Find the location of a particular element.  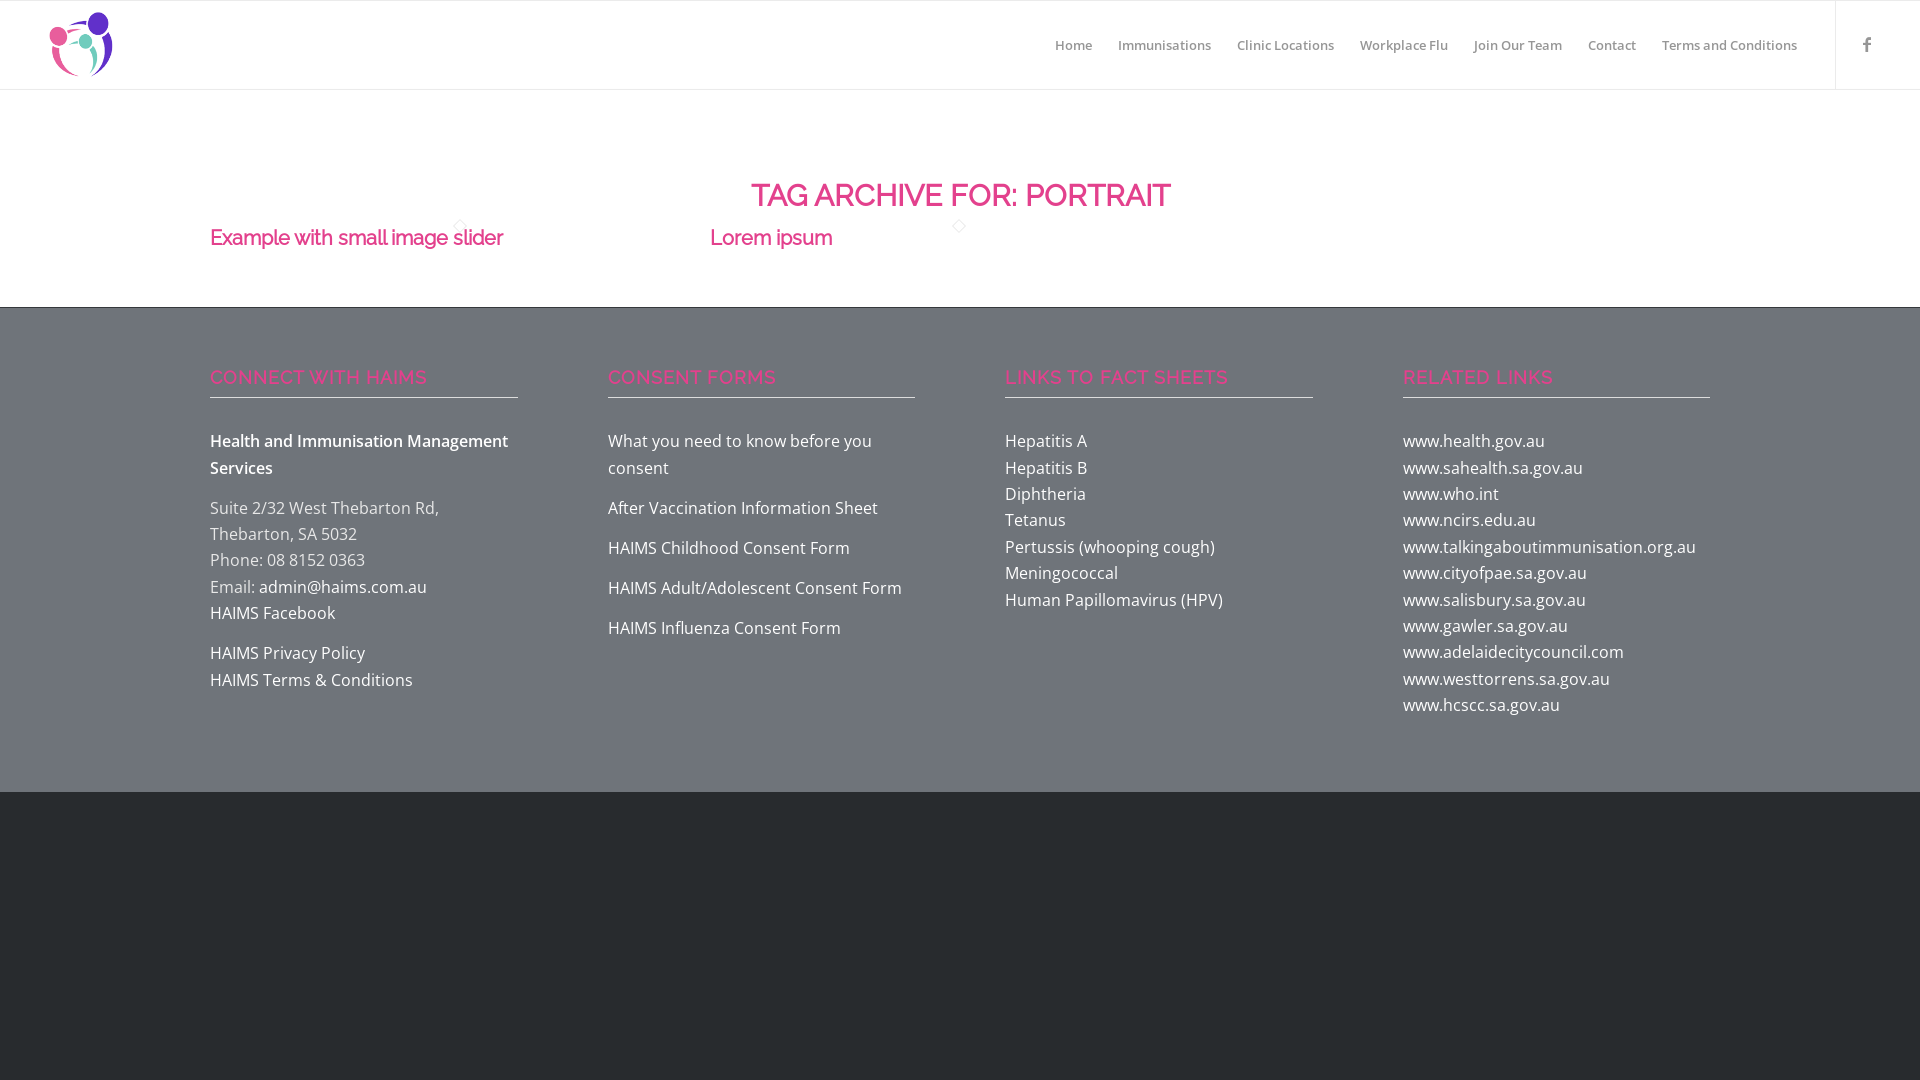

HAIMS Terms & Conditions is located at coordinates (312, 680).